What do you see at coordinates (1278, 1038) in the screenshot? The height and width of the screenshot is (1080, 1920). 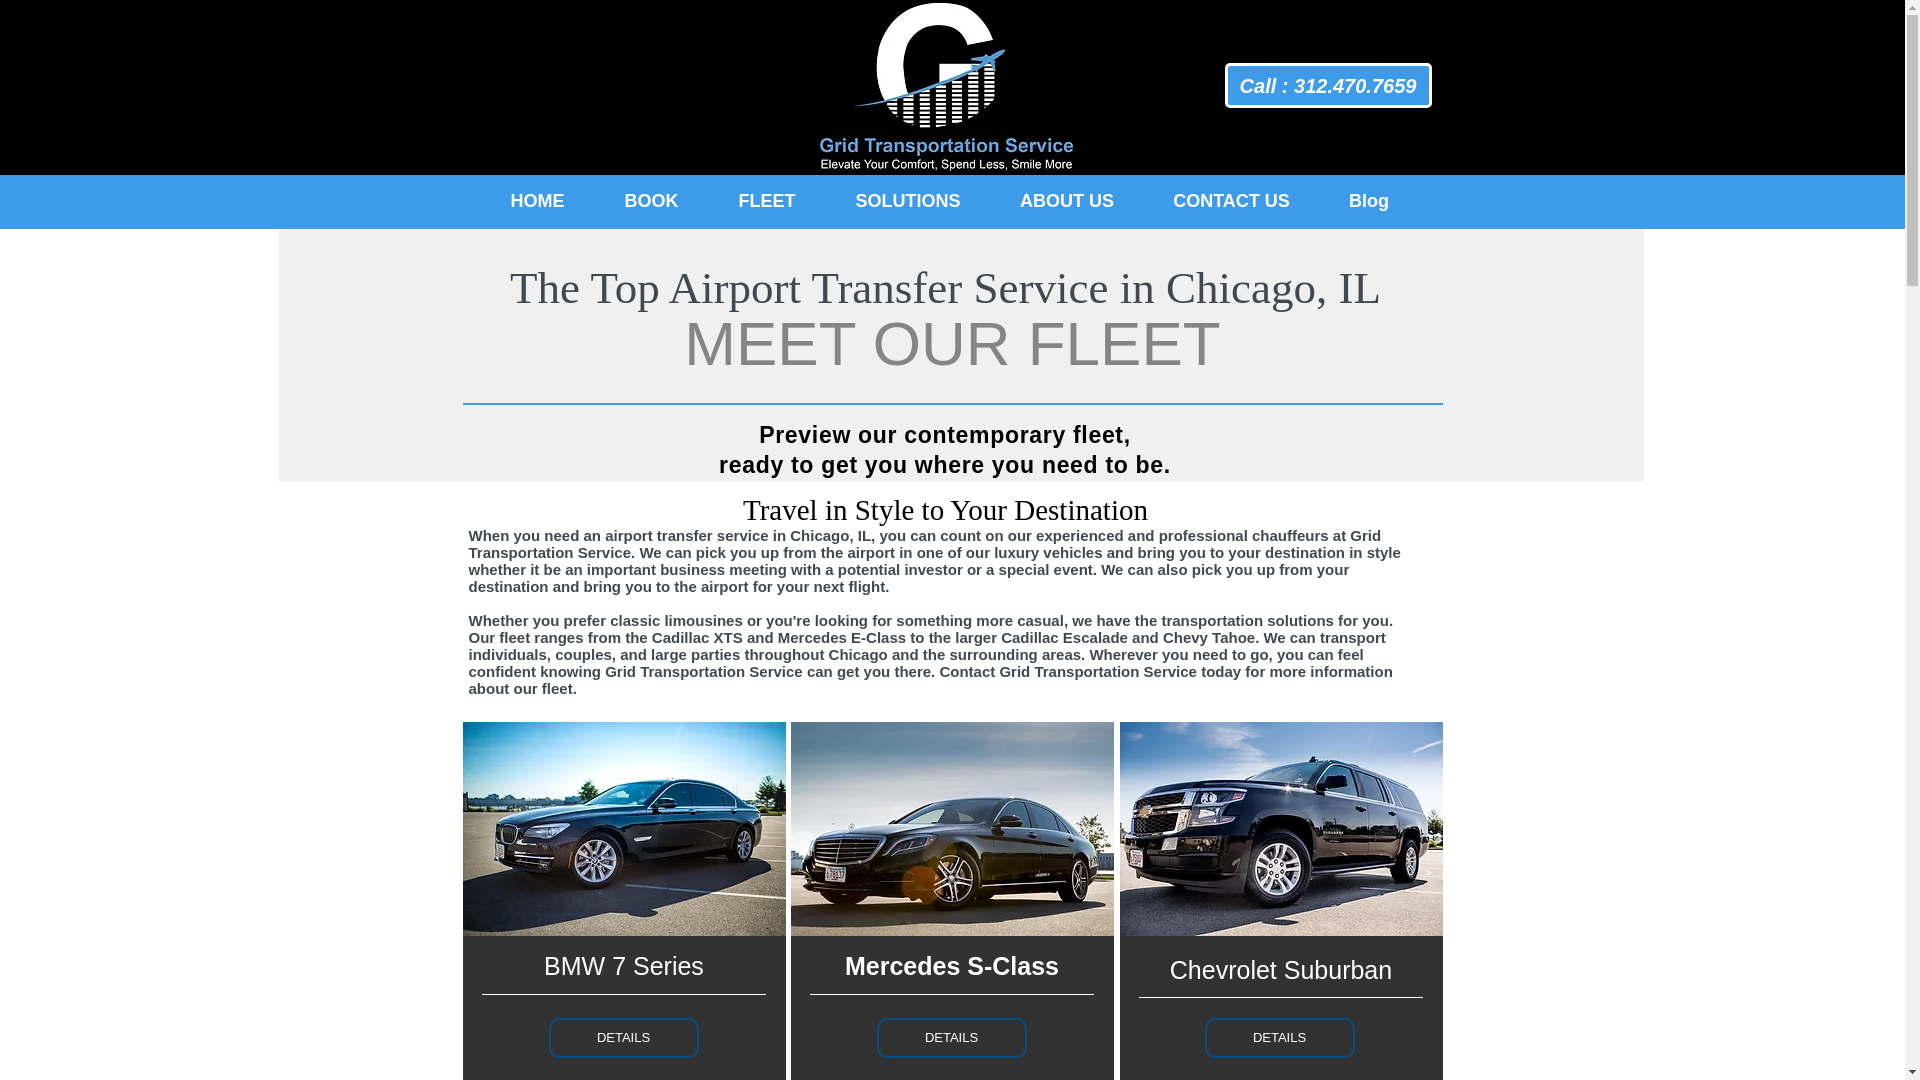 I see `DETAILS` at bounding box center [1278, 1038].